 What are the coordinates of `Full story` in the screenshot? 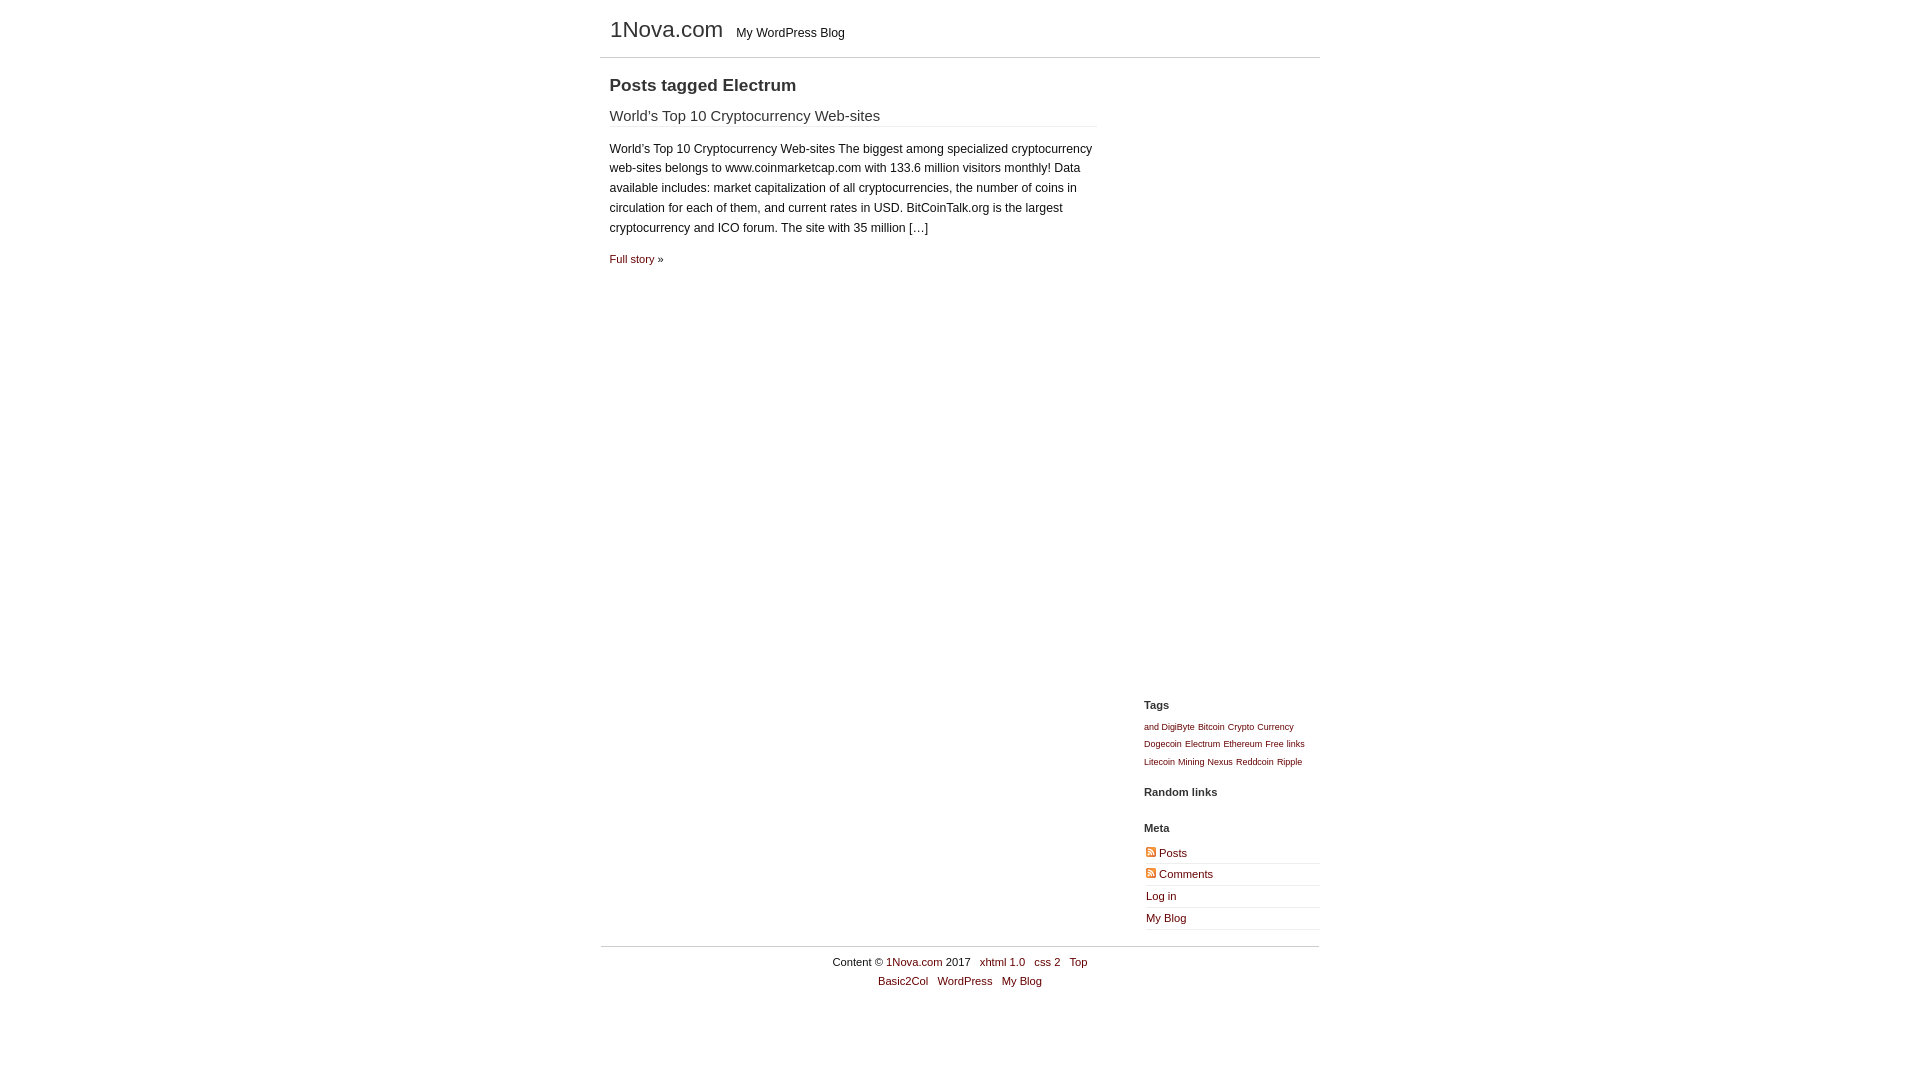 It's located at (632, 259).